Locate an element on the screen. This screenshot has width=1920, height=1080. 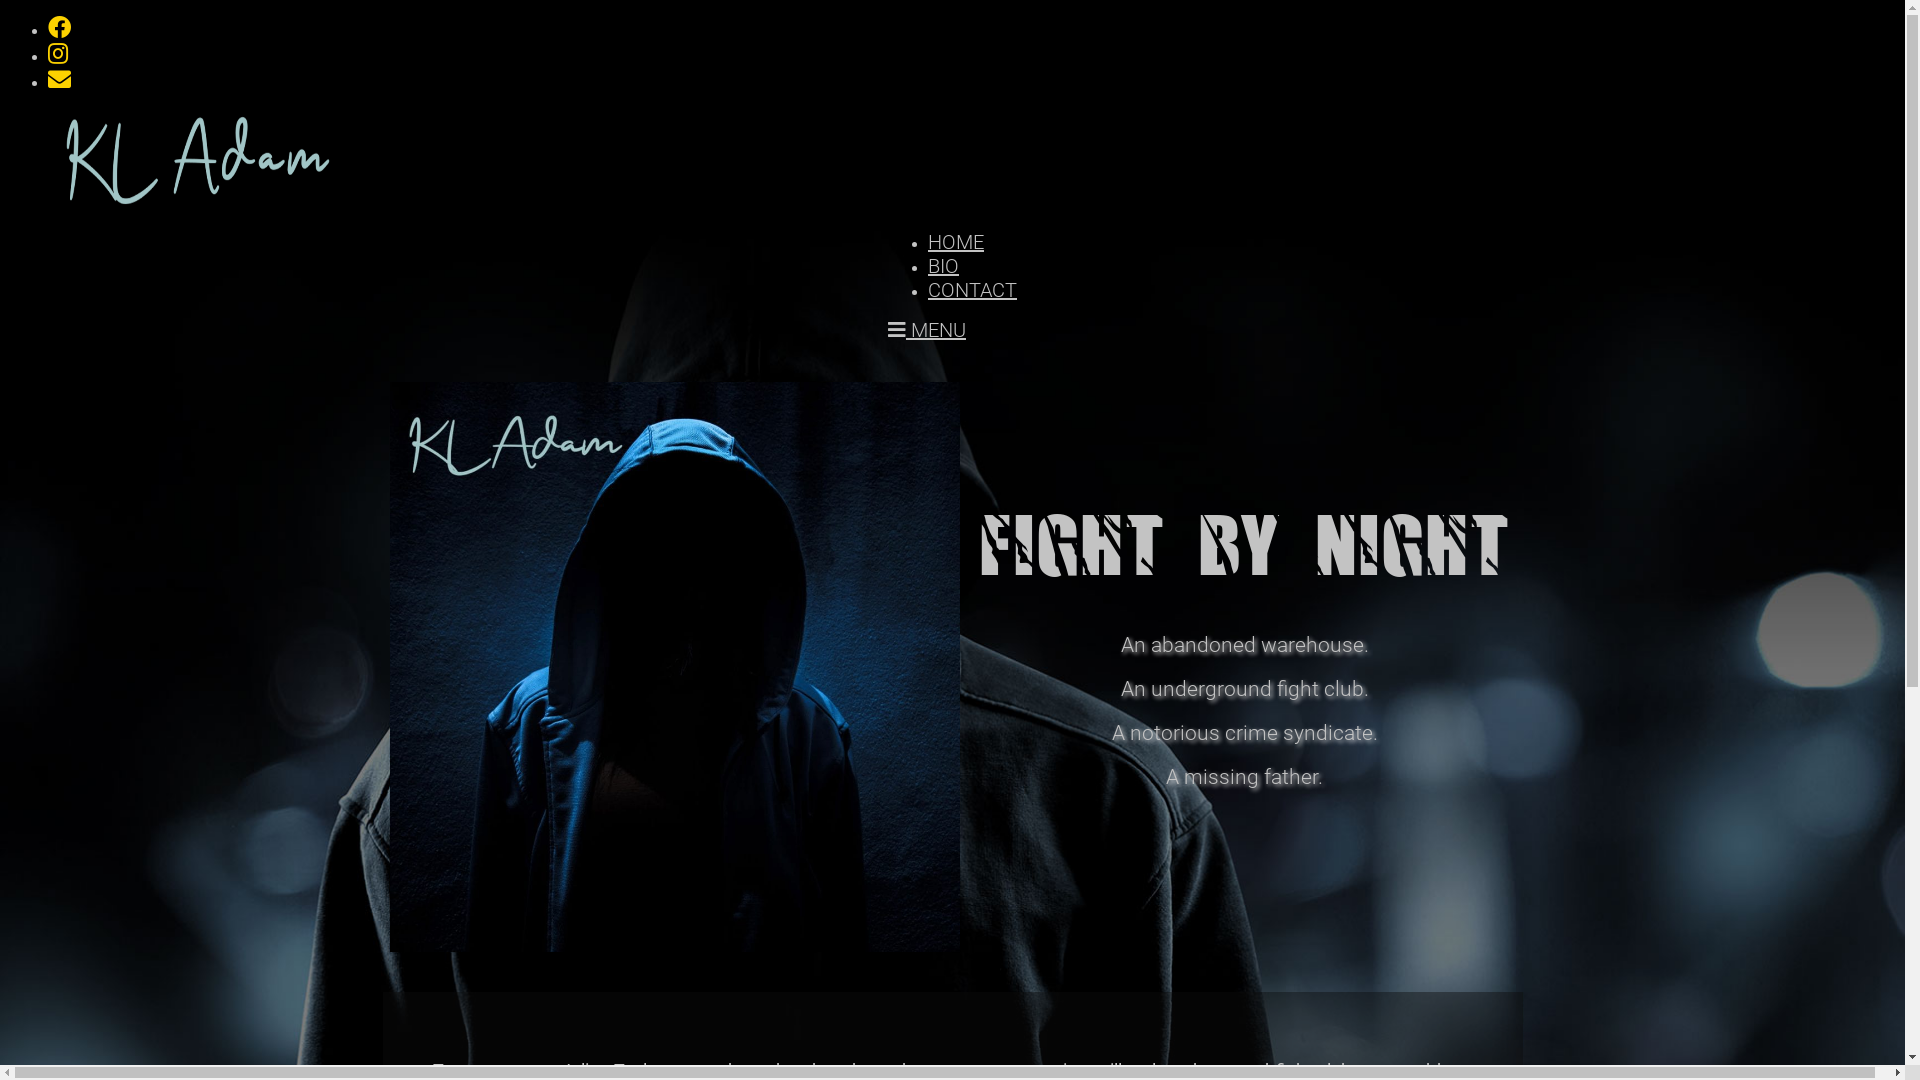
MENU is located at coordinates (927, 330).